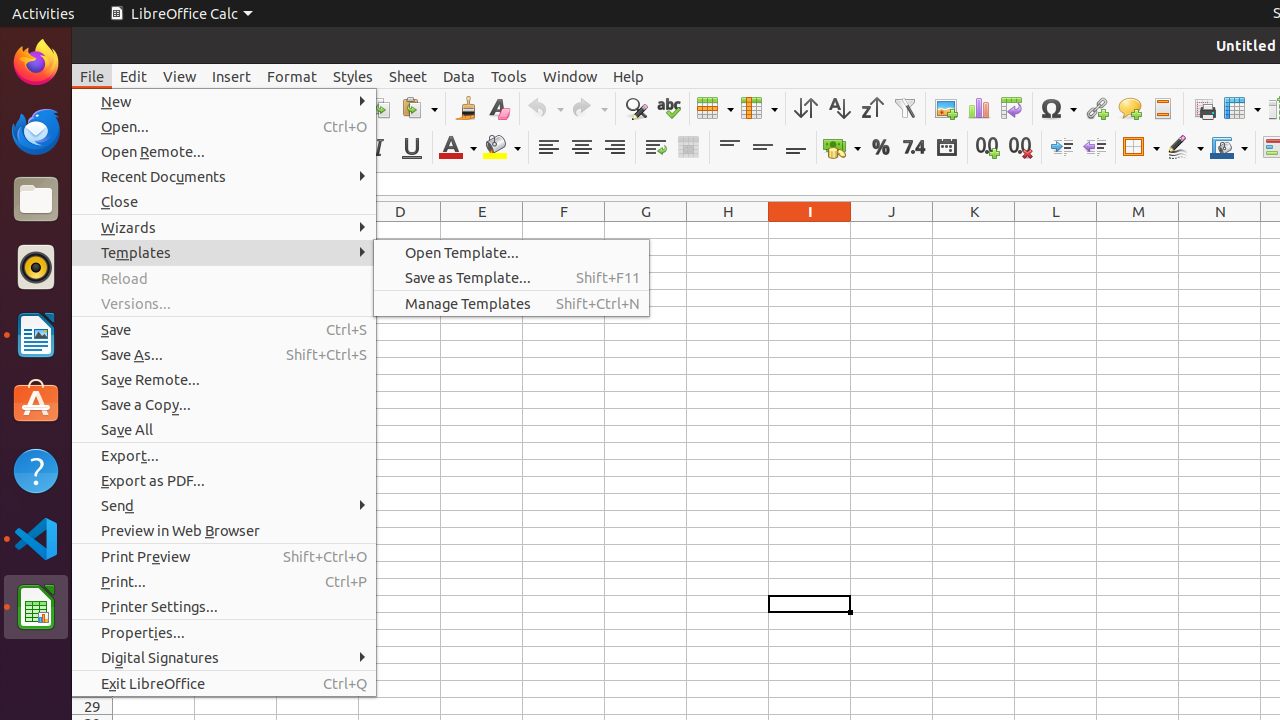  What do you see at coordinates (656, 148) in the screenshot?
I see `Wrap Text` at bounding box center [656, 148].